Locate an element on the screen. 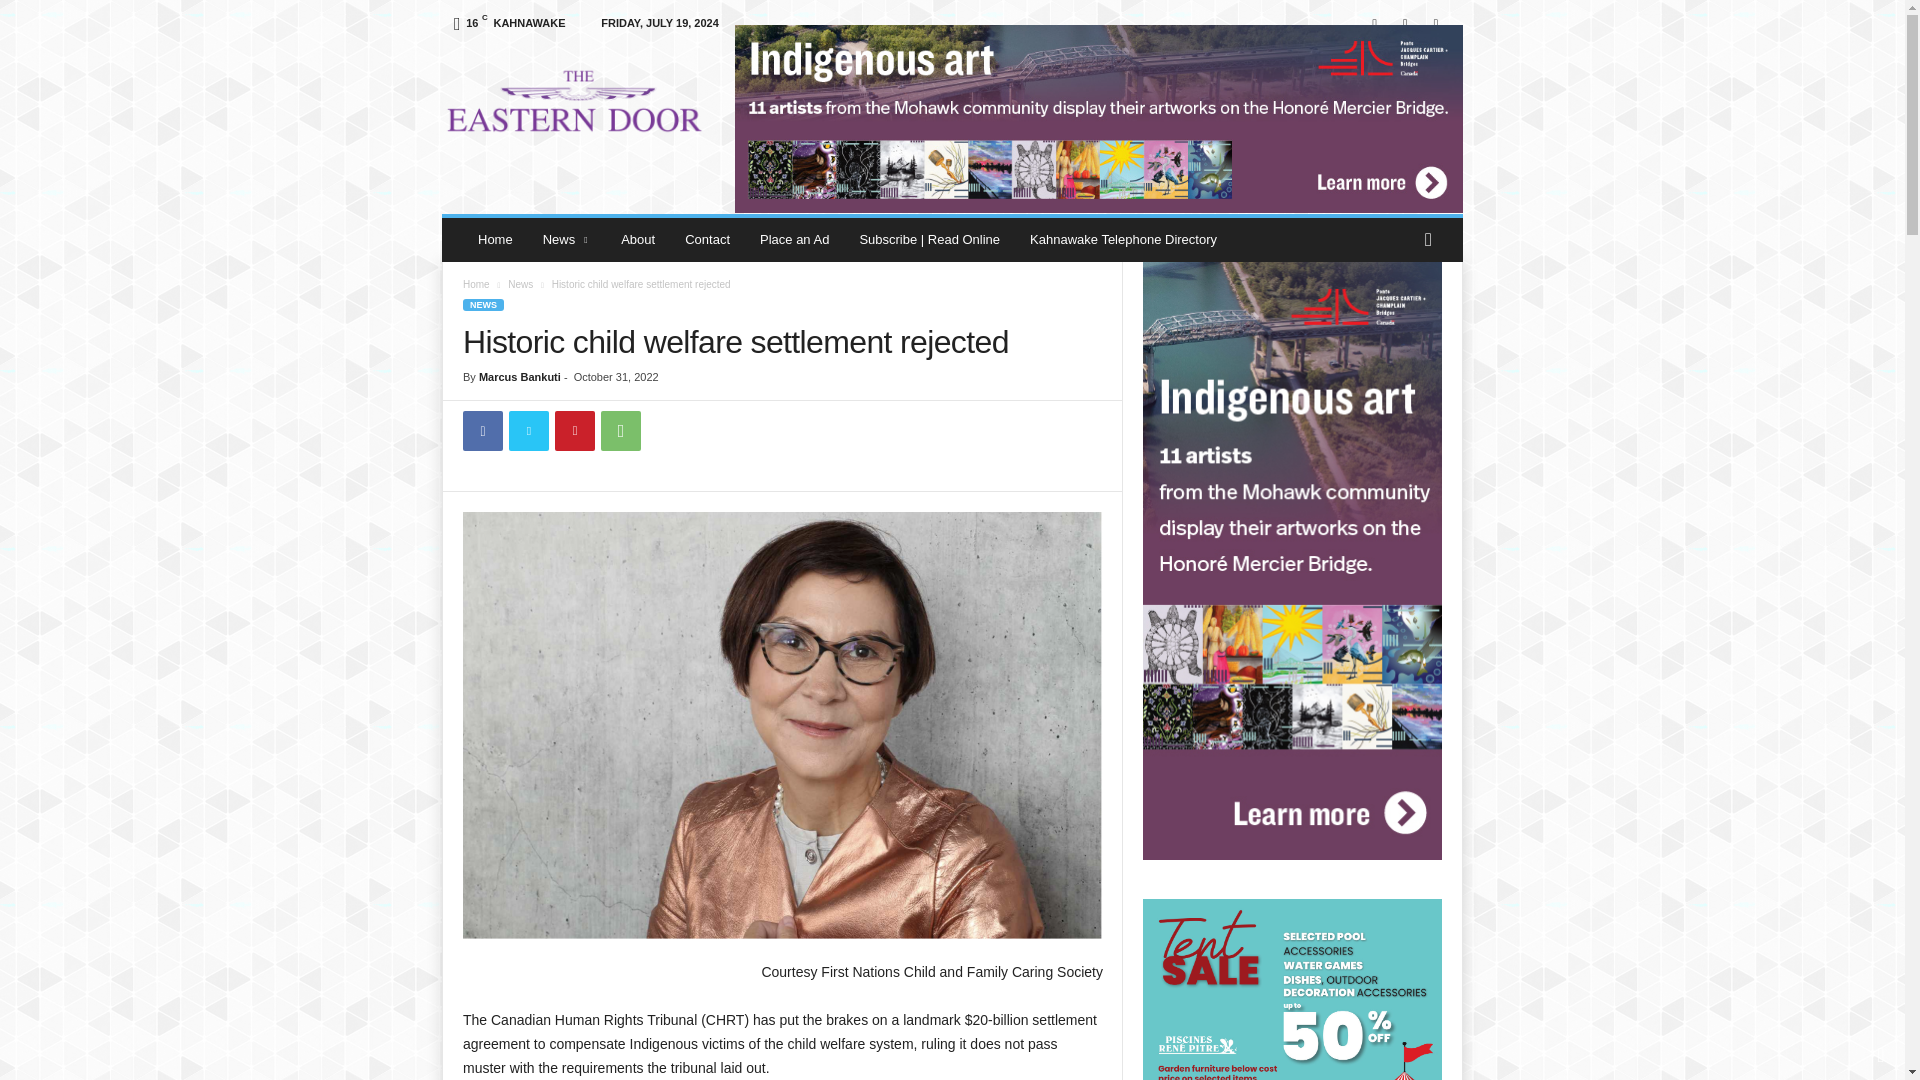 This screenshot has height=1080, width=1920. Marcus Bankuti is located at coordinates (519, 377).